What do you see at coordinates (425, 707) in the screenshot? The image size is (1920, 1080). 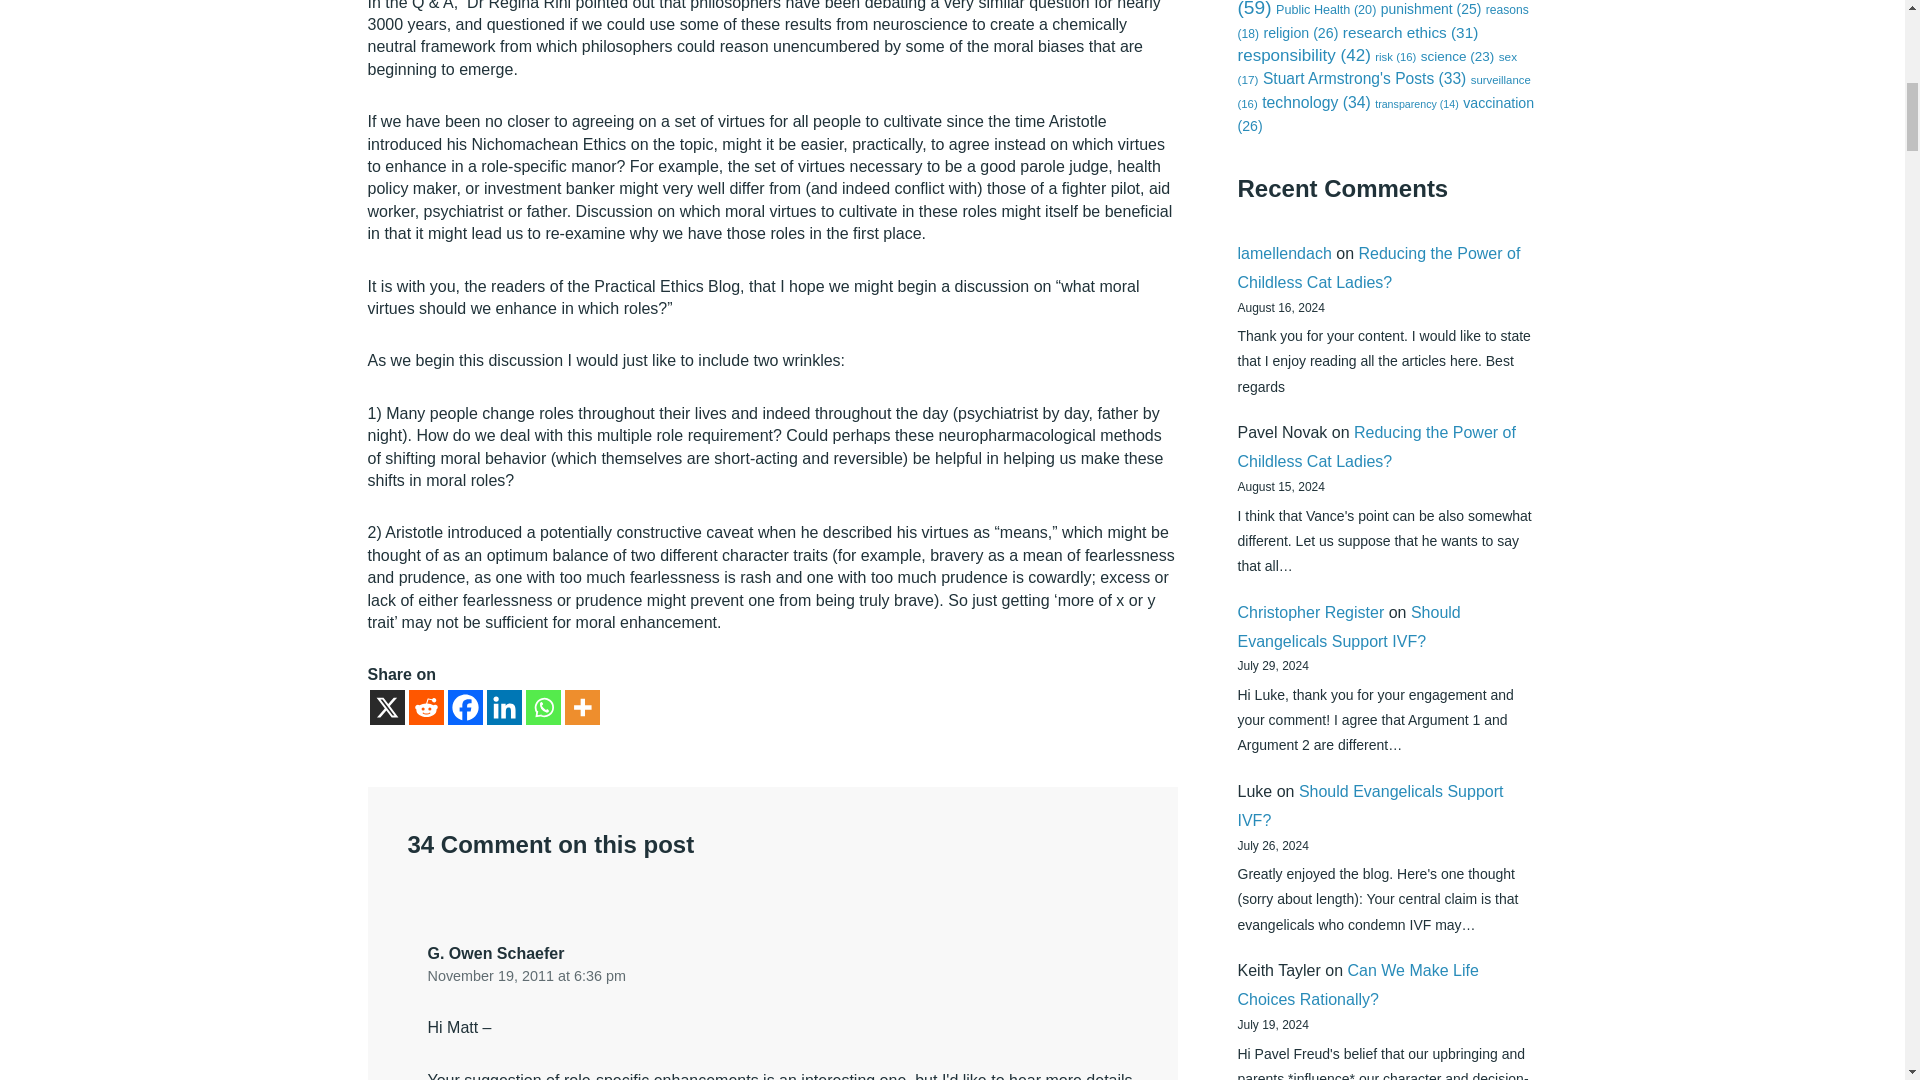 I see `Reddit` at bounding box center [425, 707].